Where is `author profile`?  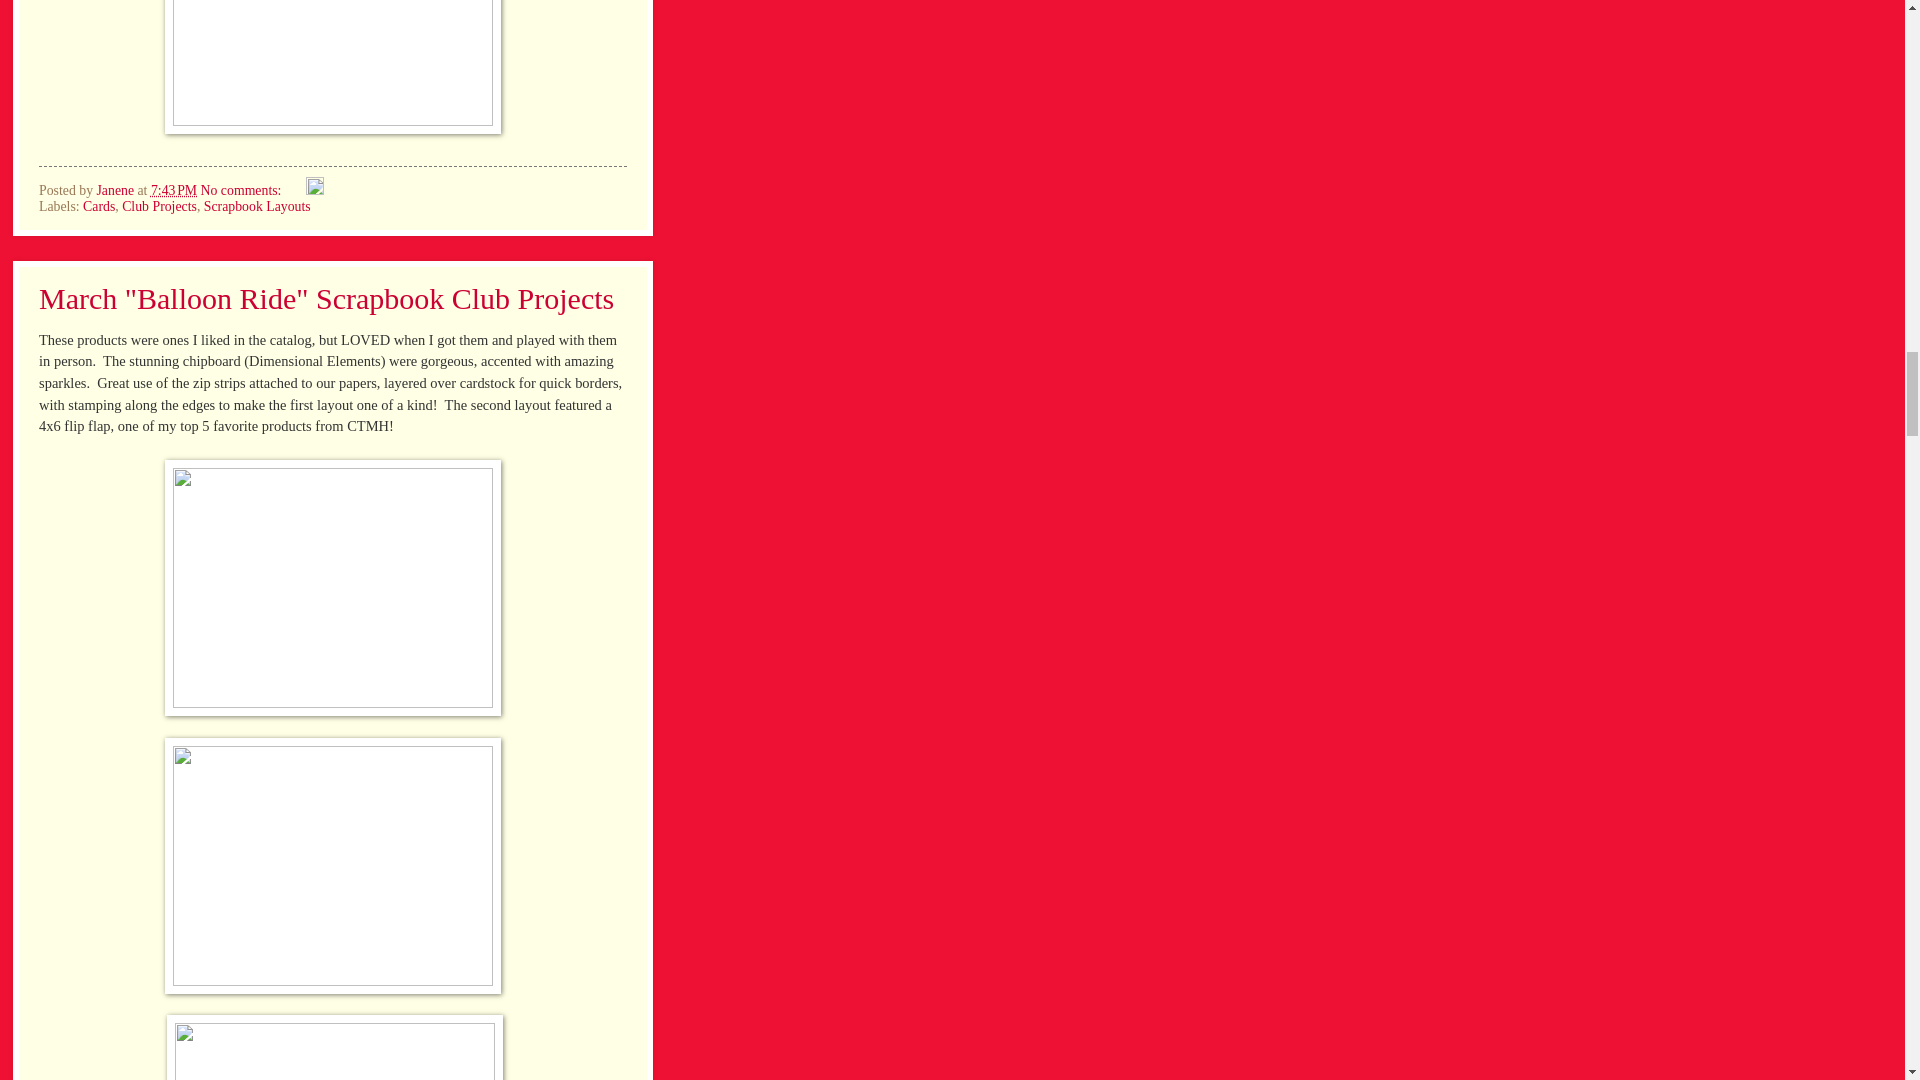
author profile is located at coordinates (116, 190).